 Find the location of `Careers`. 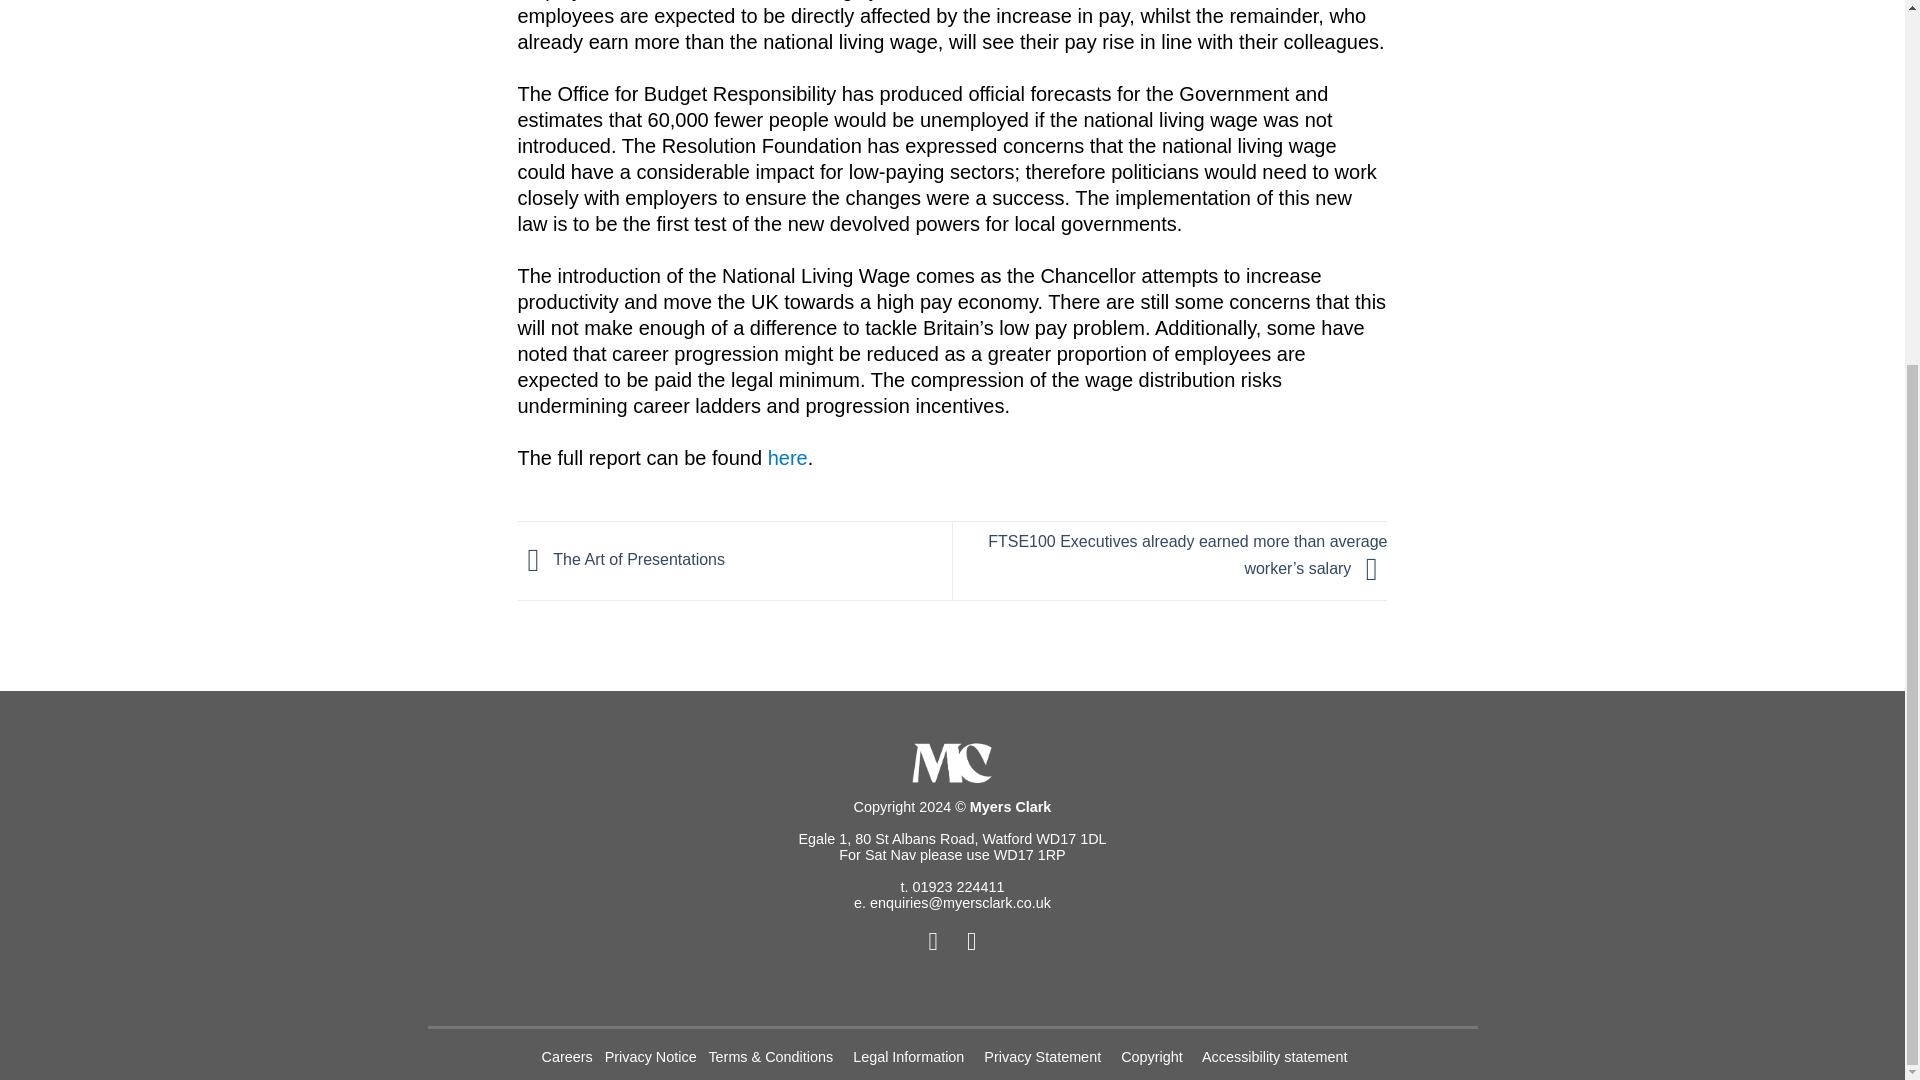

Careers is located at coordinates (568, 1056).